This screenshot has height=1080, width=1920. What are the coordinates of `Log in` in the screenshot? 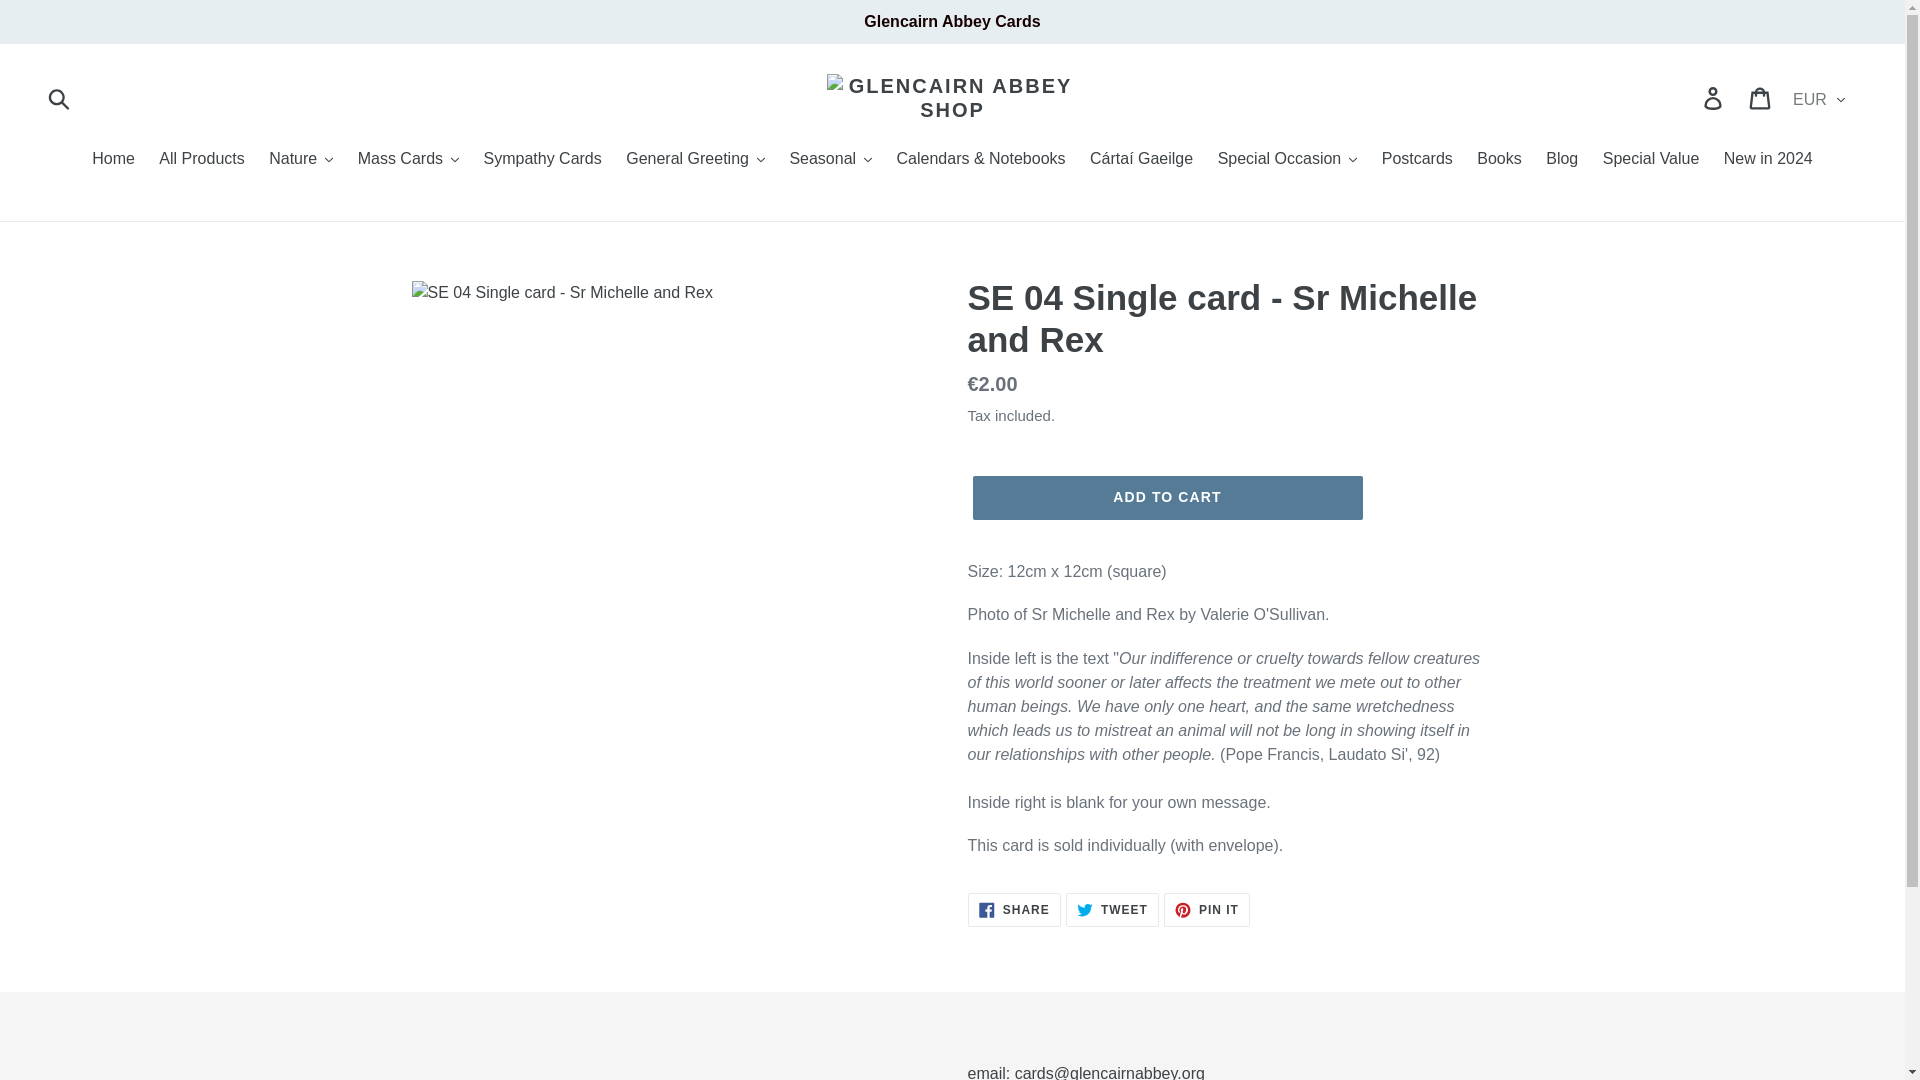 It's located at (1714, 97).